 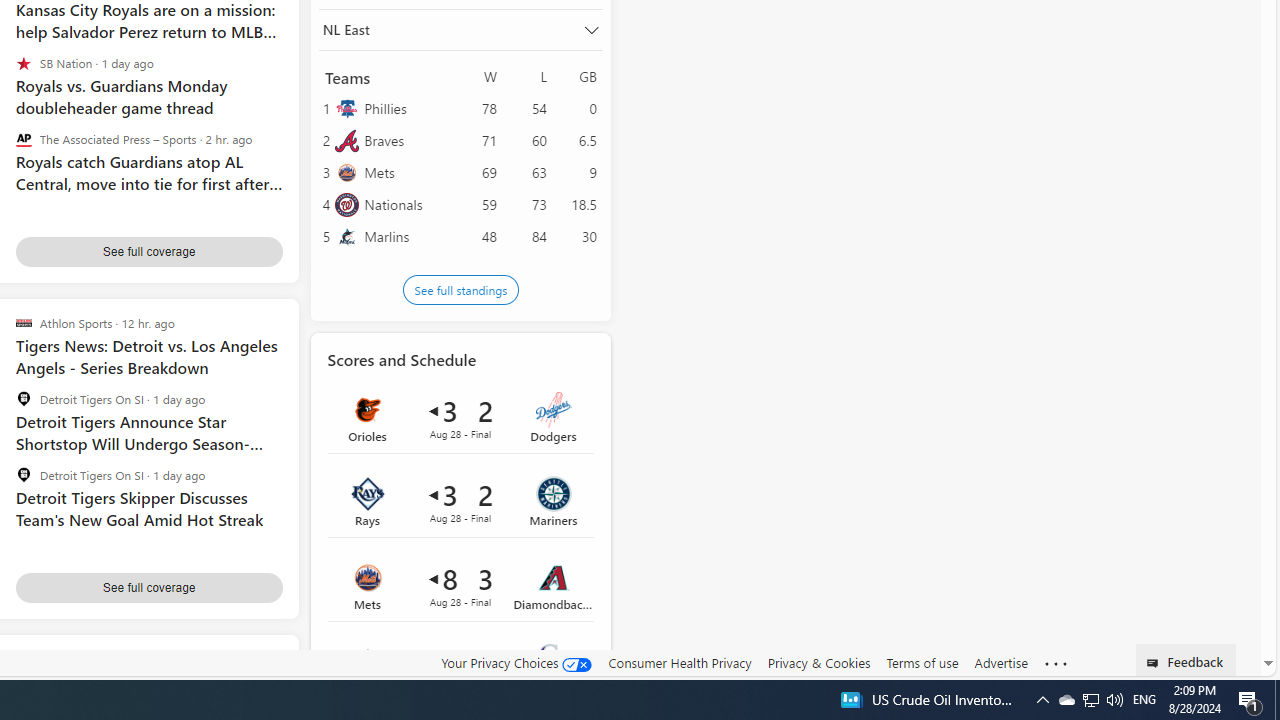 I want to click on Privacy & Cookies, so click(x=818, y=663).